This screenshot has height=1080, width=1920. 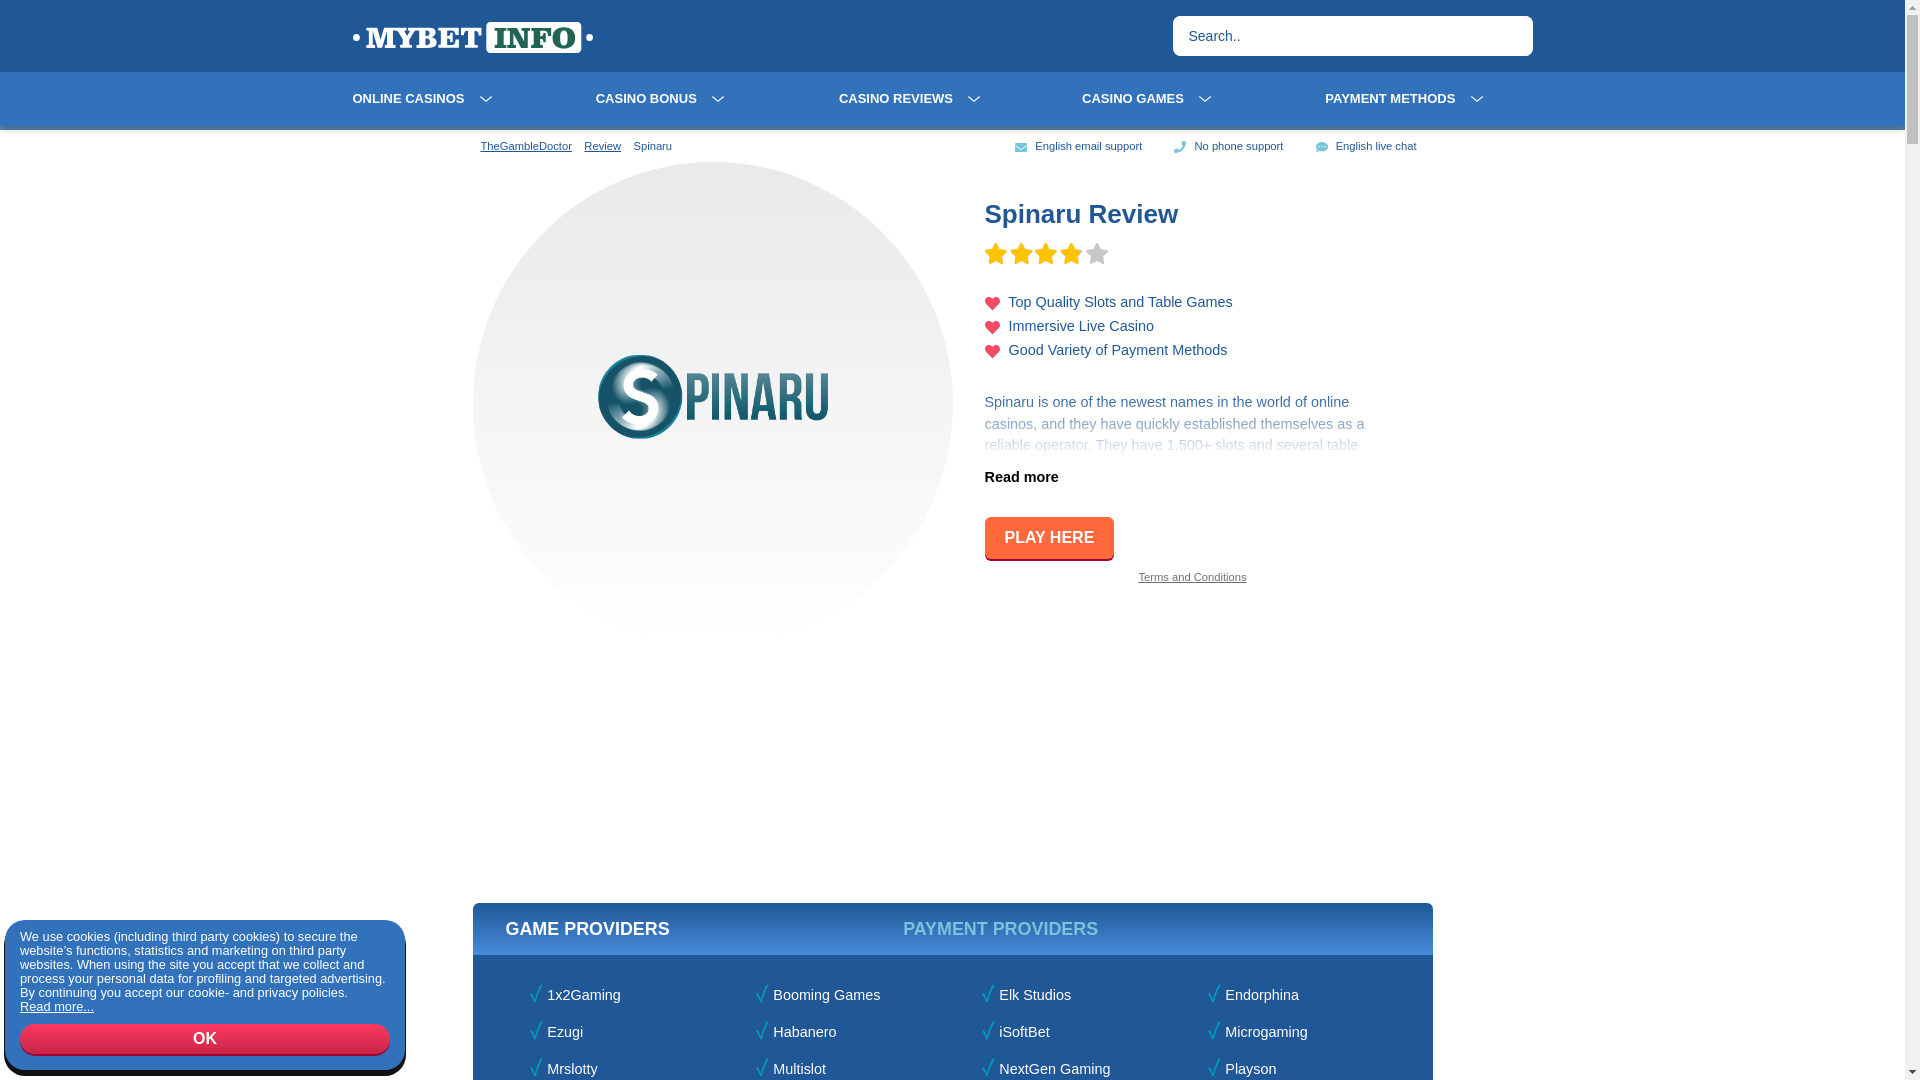 What do you see at coordinates (1133, 98) in the screenshot?
I see `CASINO GAMES` at bounding box center [1133, 98].